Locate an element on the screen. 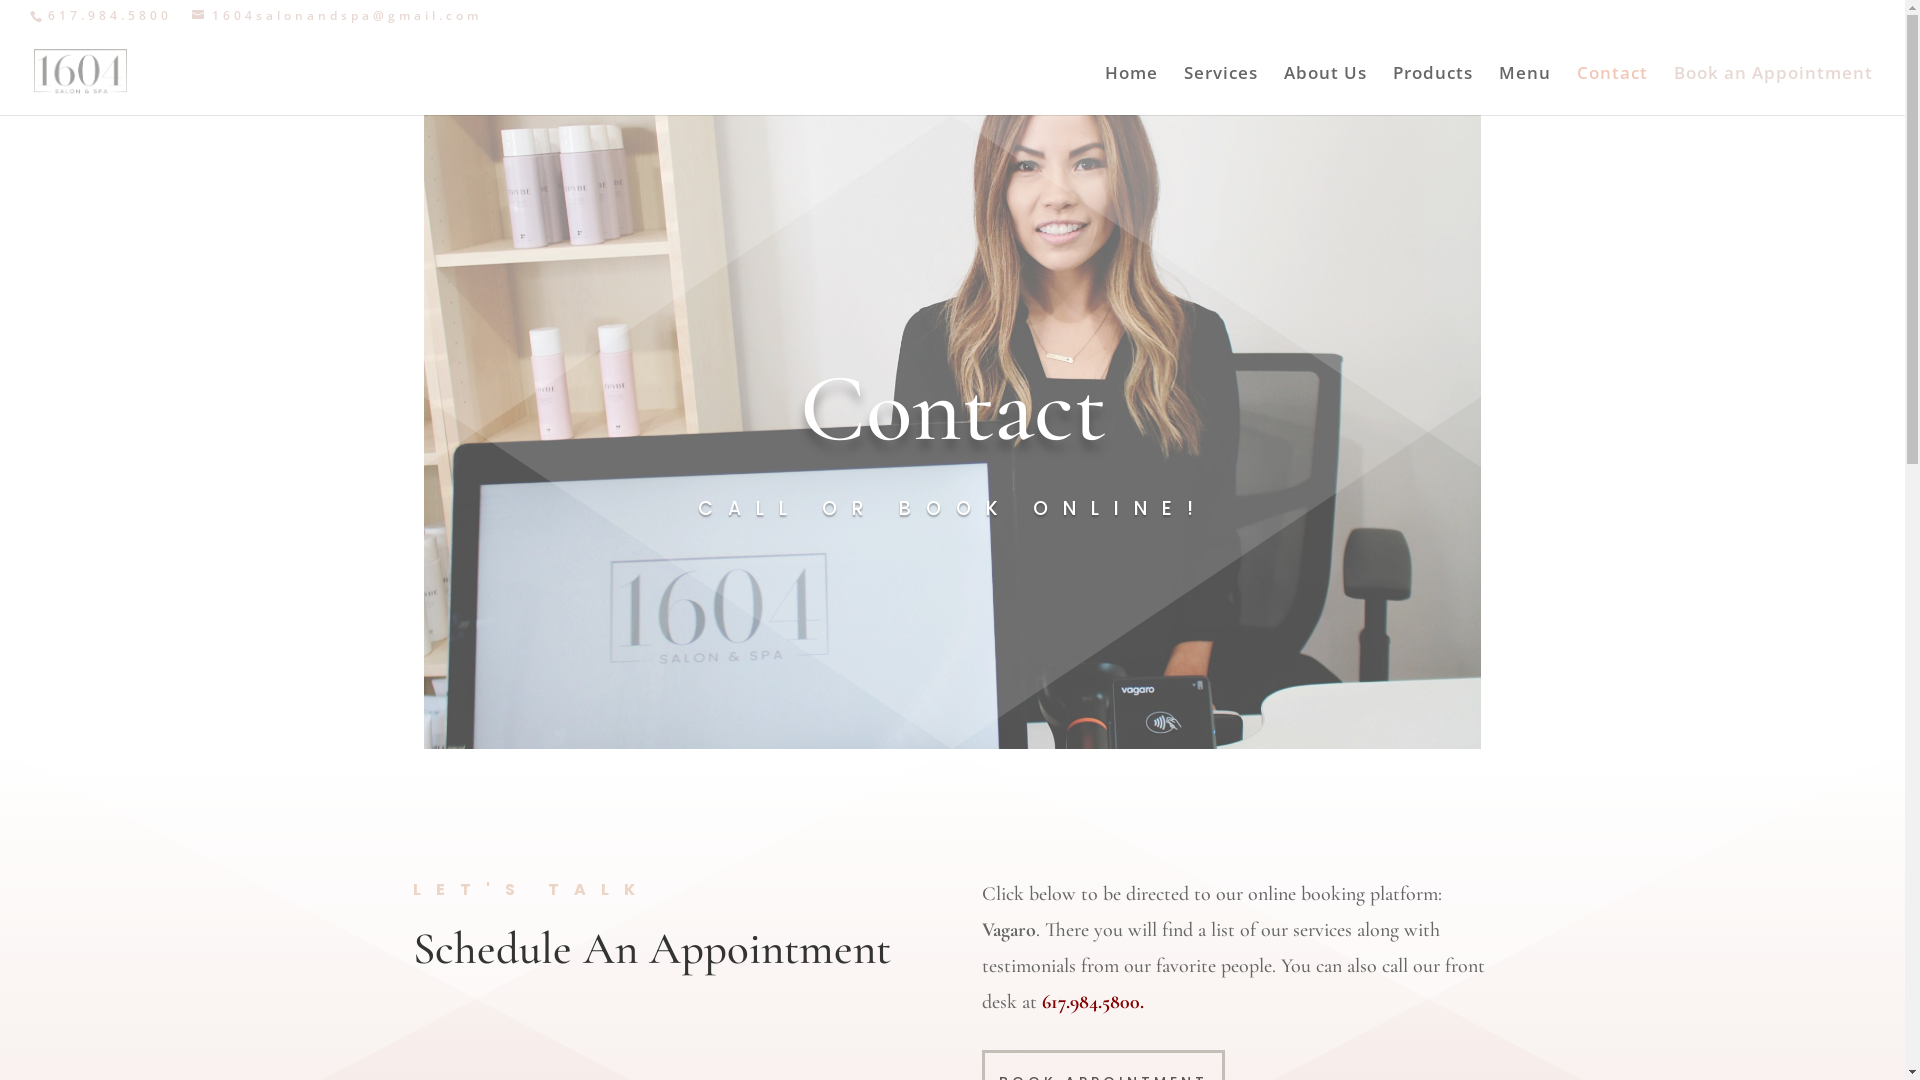 The image size is (1920, 1080). 1604salonandspa@gmail.com is located at coordinates (337, 16).